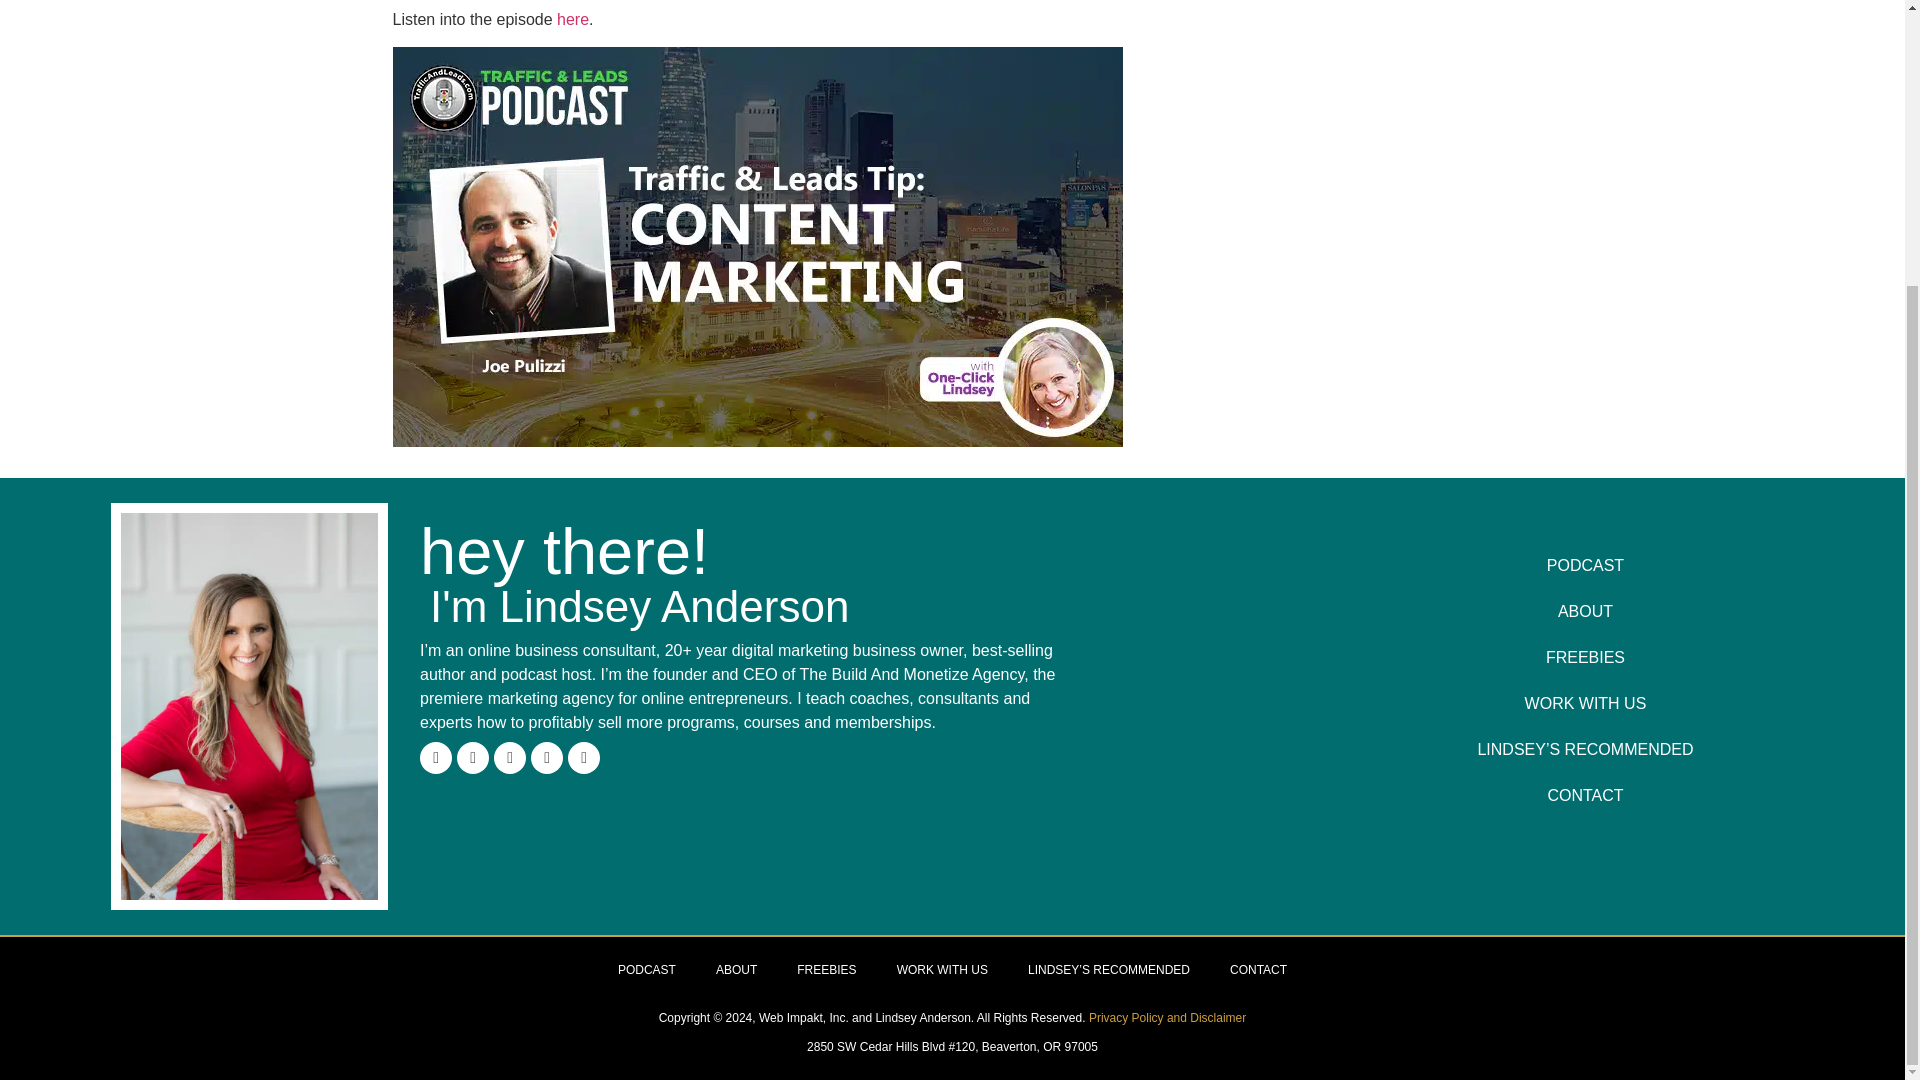 Image resolution: width=1920 pixels, height=1080 pixels. I want to click on PODCAST, so click(1586, 566).